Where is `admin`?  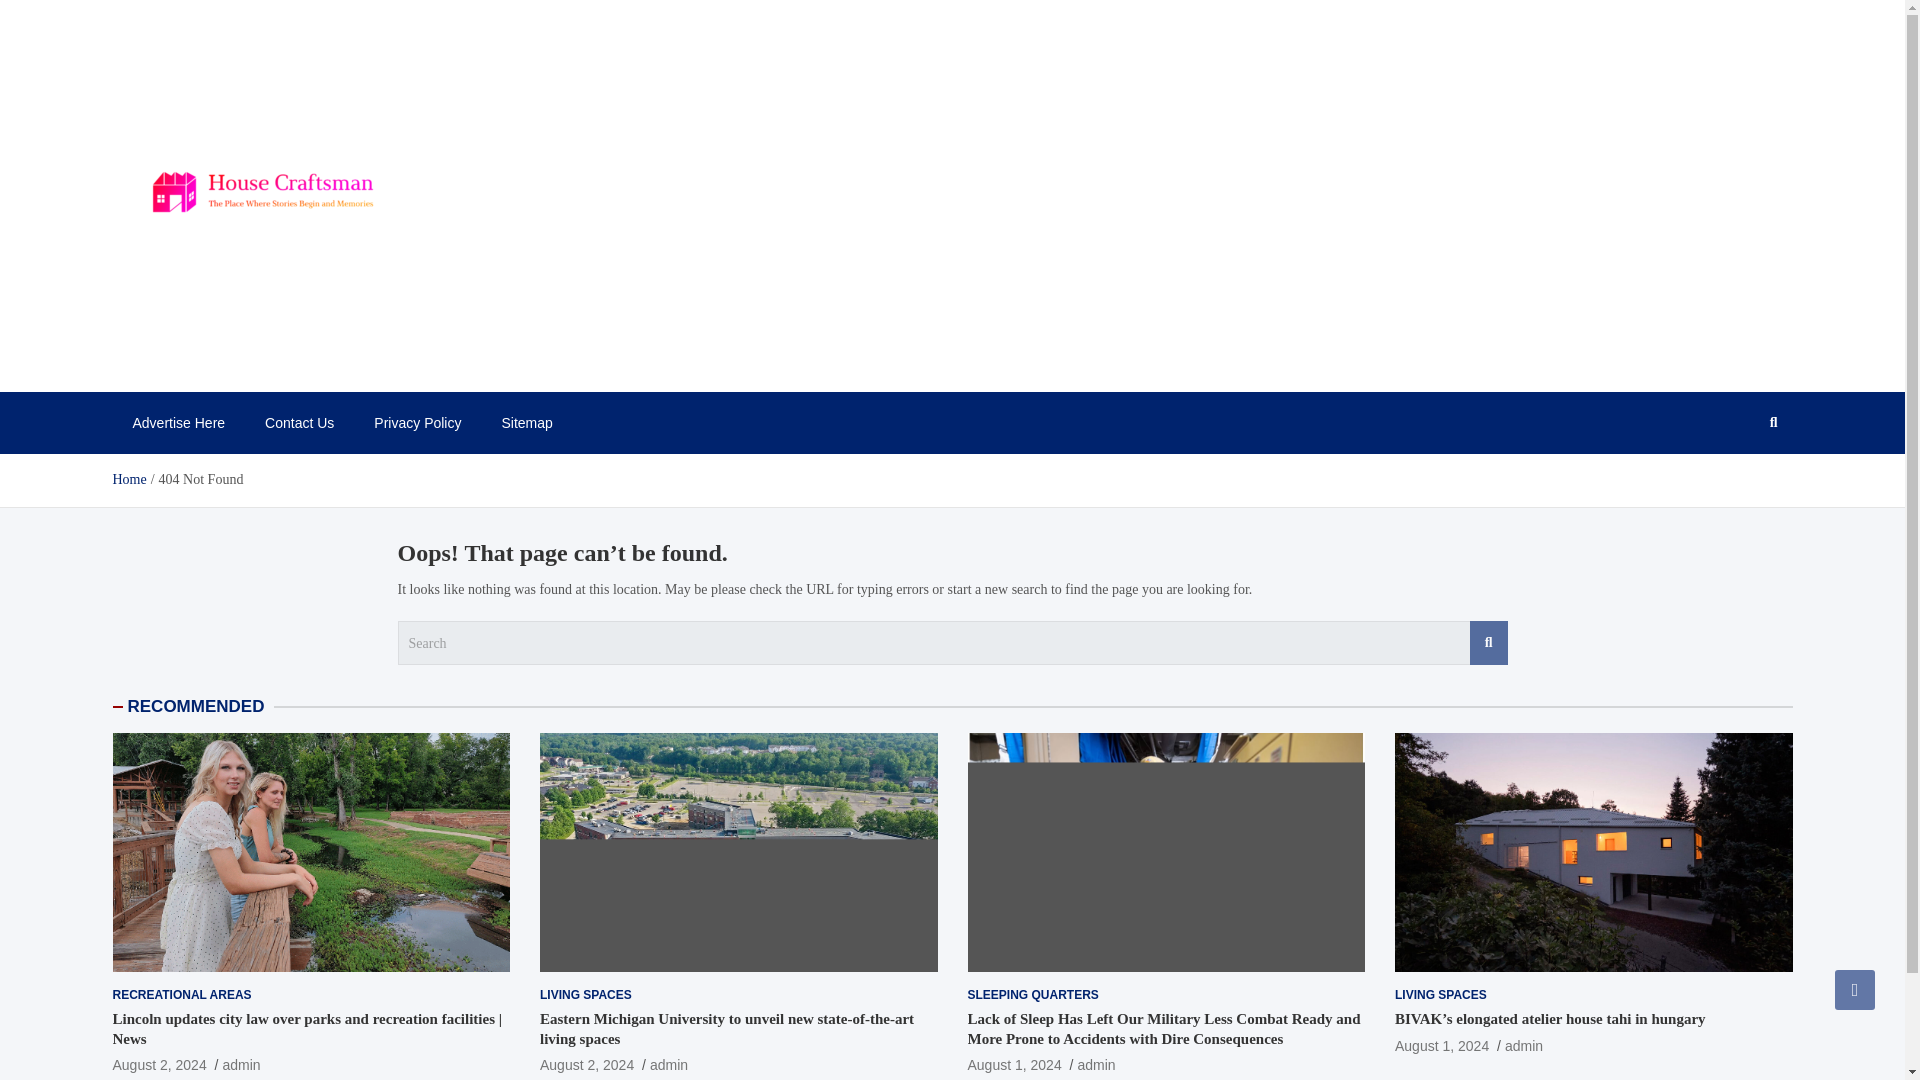
admin is located at coordinates (240, 1065).